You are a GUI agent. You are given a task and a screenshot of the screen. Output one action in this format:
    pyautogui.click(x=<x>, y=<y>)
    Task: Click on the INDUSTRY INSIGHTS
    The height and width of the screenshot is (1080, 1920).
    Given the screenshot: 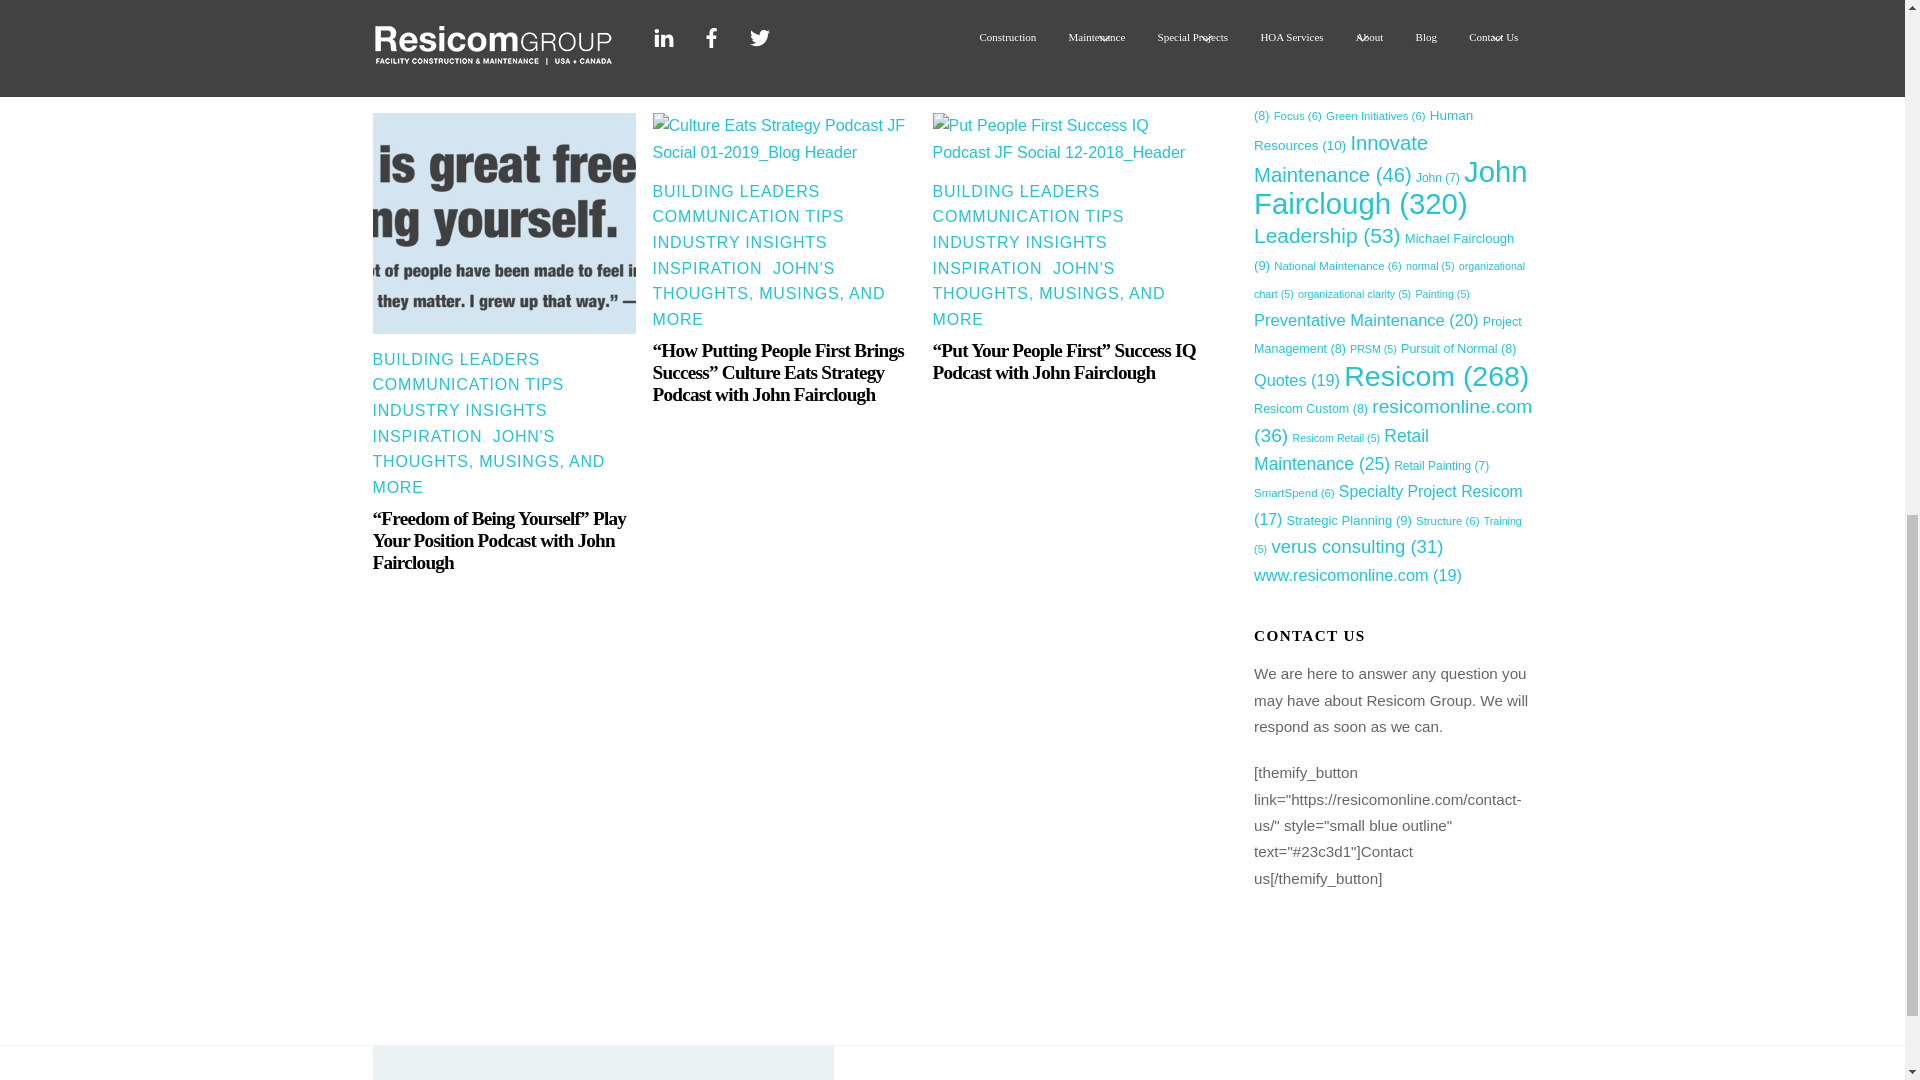 What is the action you would take?
    pyautogui.click(x=460, y=410)
    